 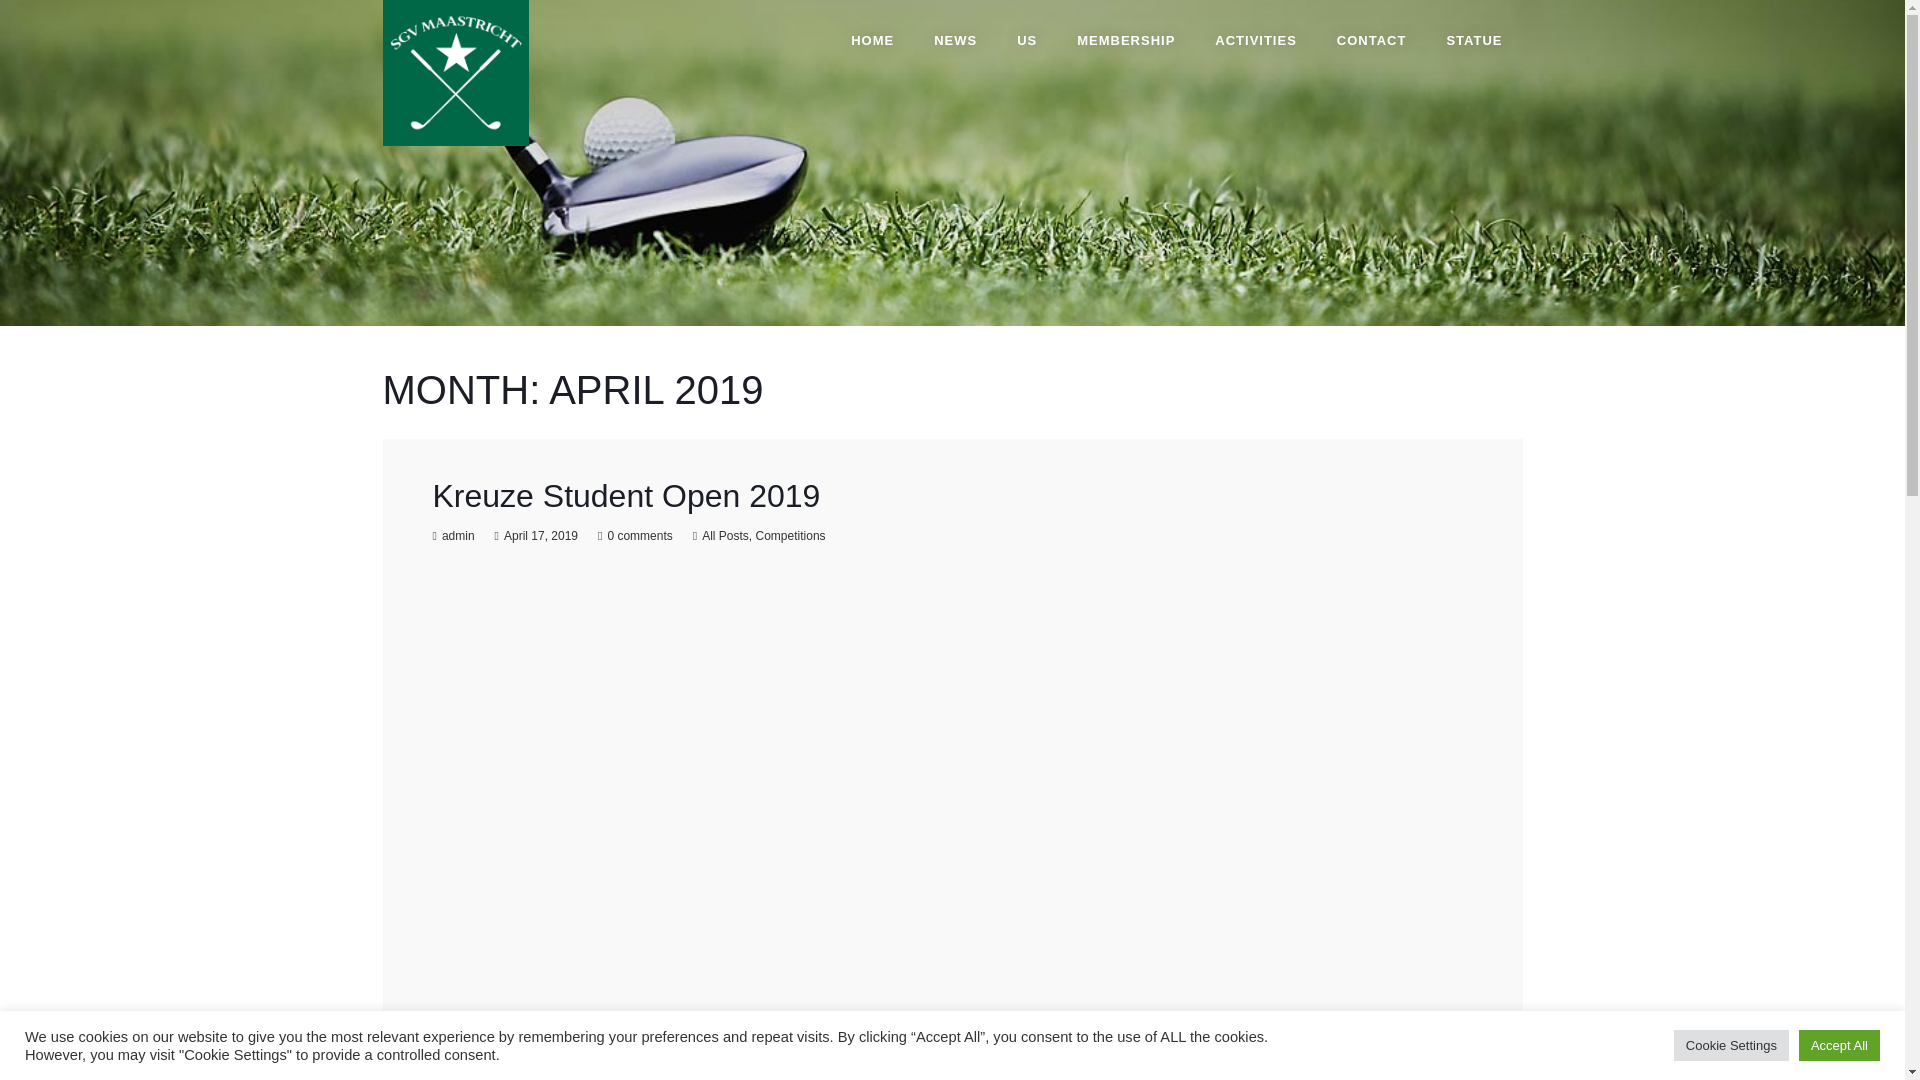 What do you see at coordinates (1372, 40) in the screenshot?
I see `CONTACT` at bounding box center [1372, 40].